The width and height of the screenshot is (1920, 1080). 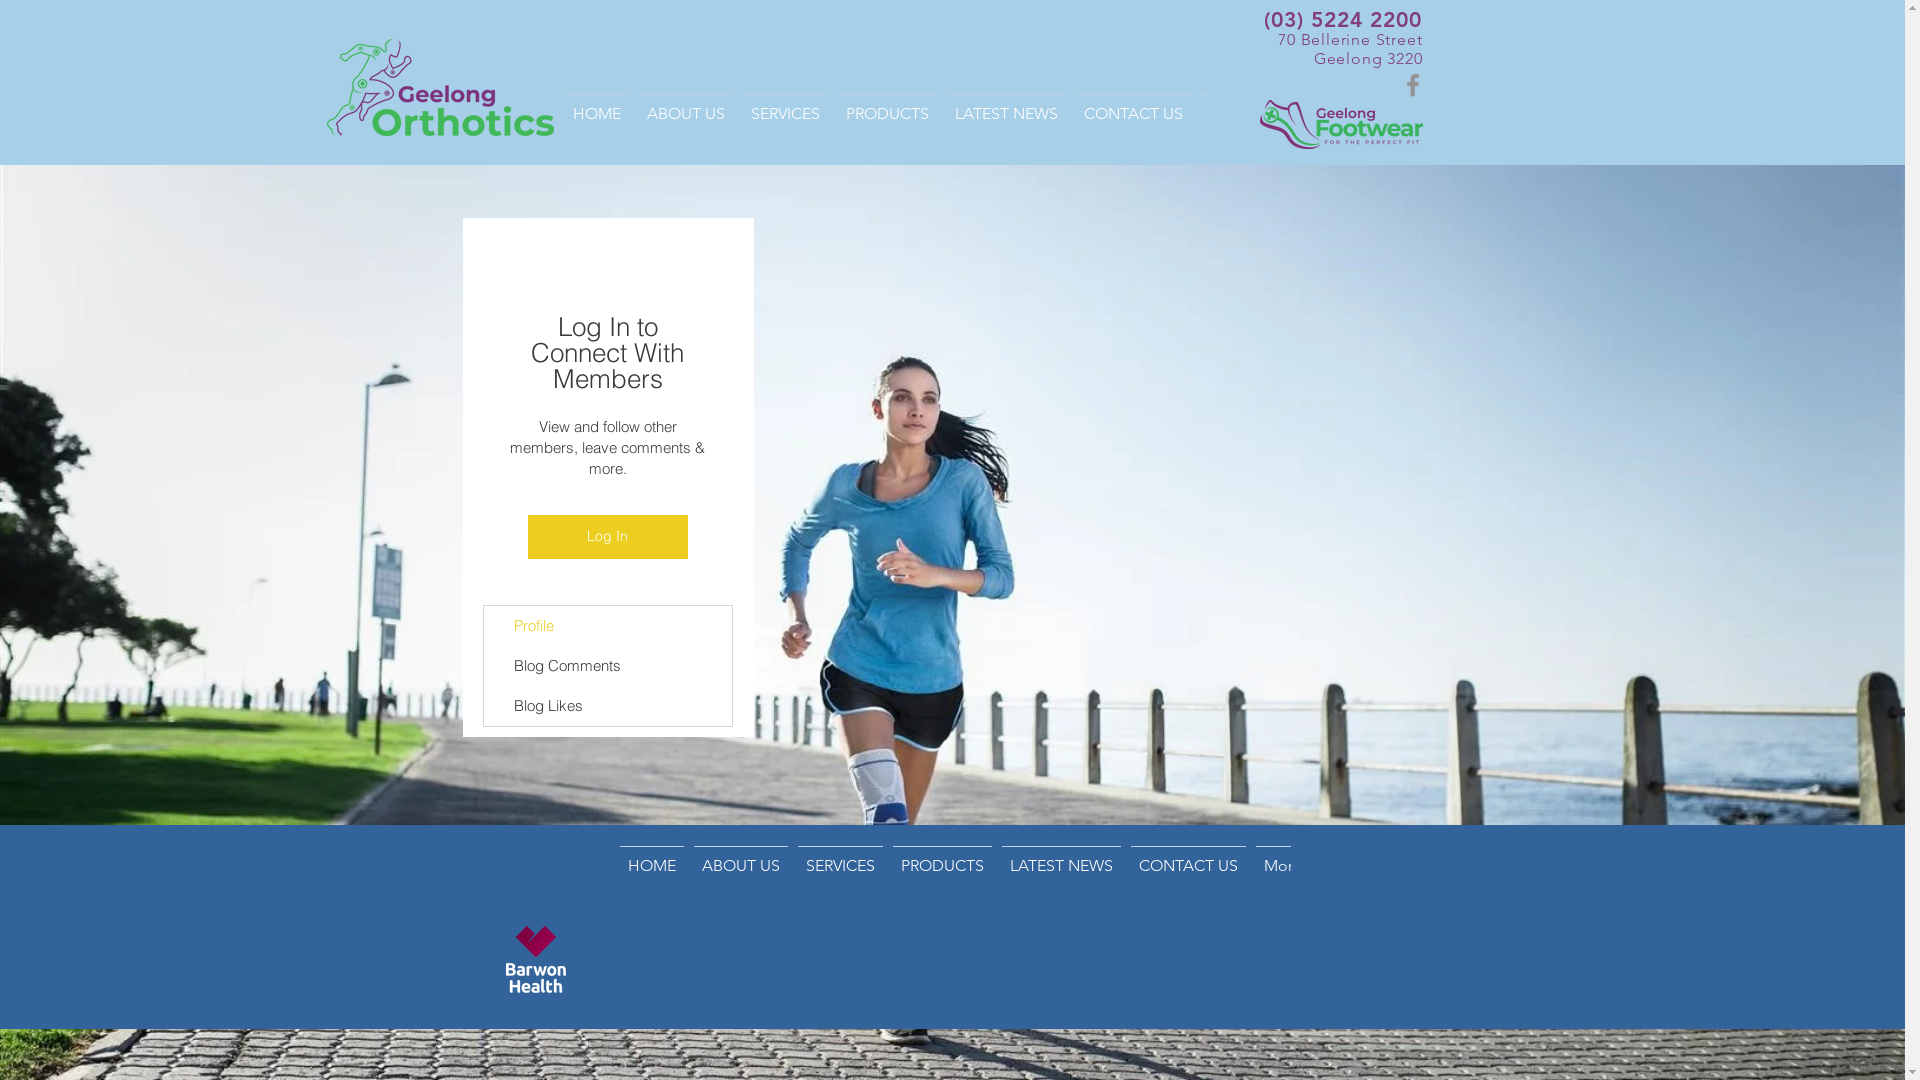 I want to click on LATEST NEWS, so click(x=1006, y=115).